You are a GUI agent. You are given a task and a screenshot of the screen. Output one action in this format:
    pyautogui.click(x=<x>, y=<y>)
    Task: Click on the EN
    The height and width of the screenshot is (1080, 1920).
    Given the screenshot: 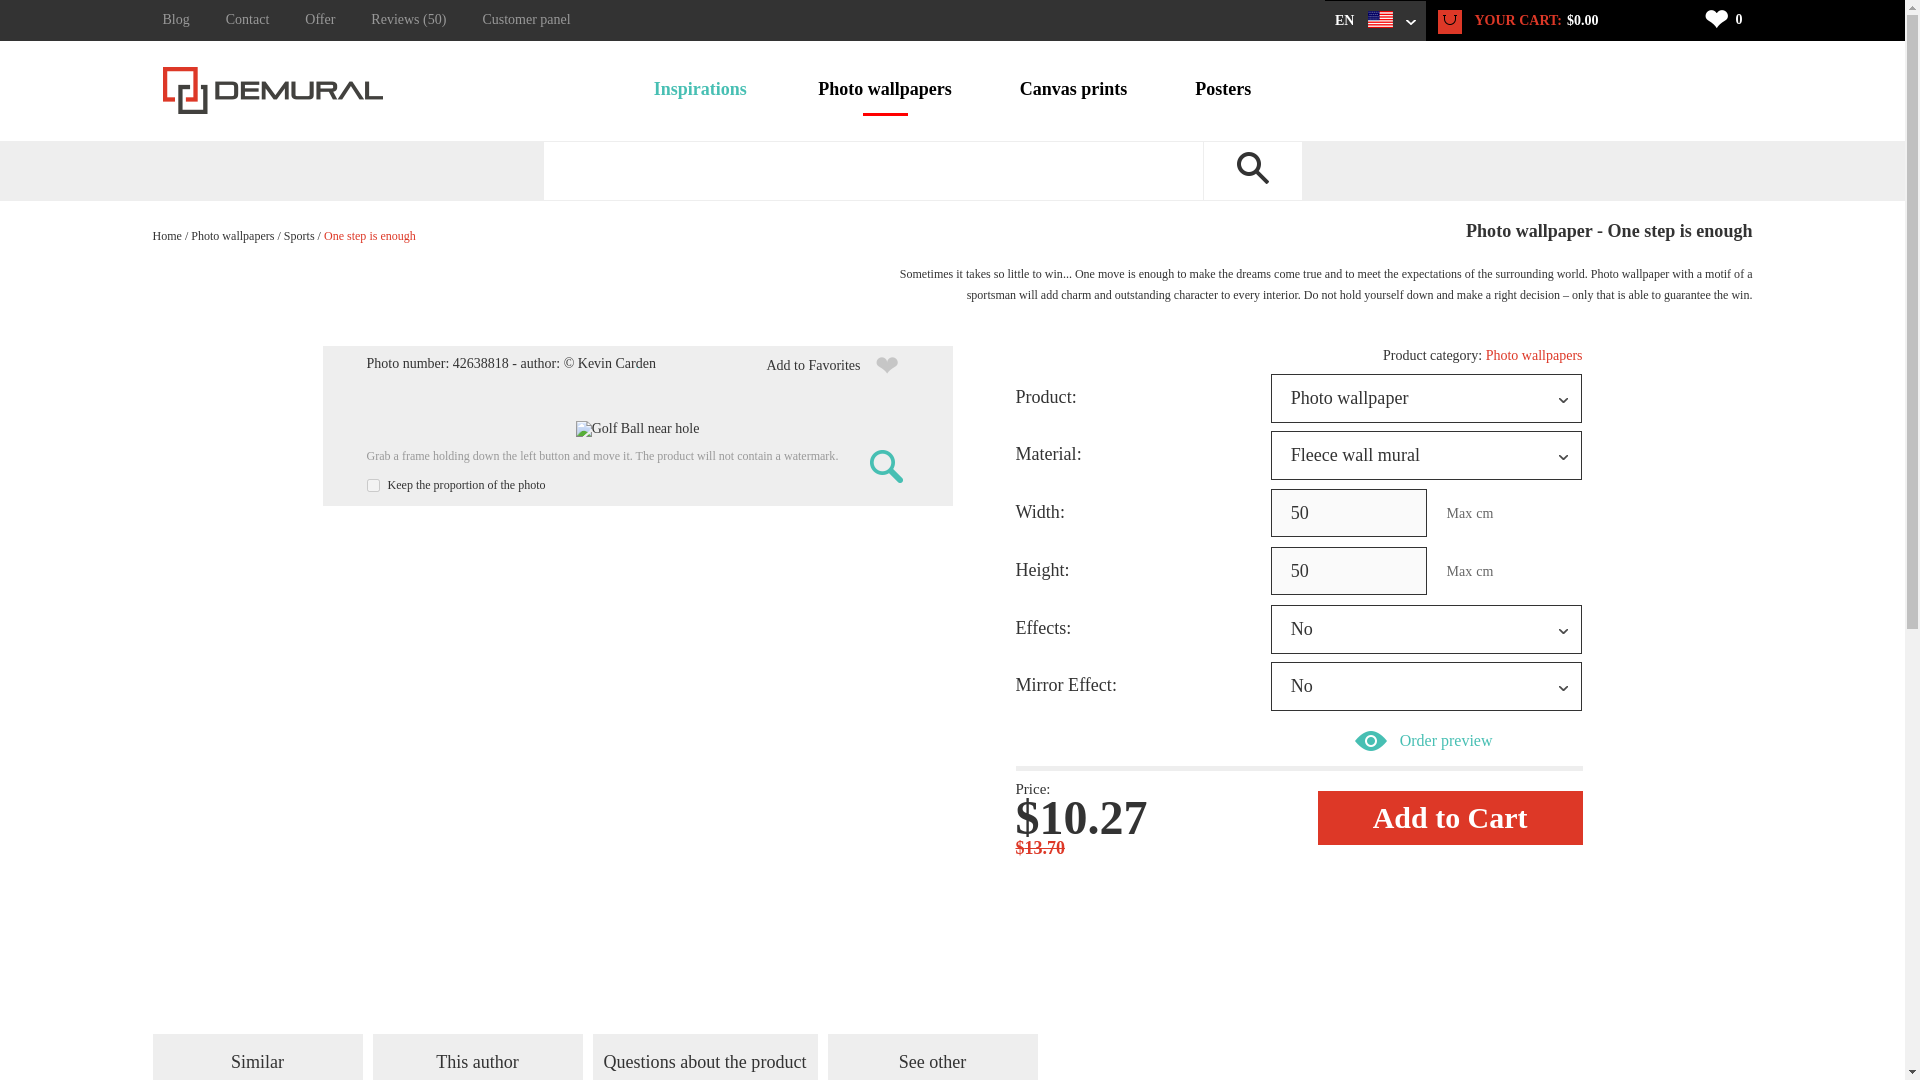 What is the action you would take?
    pyautogui.click(x=1375, y=21)
    